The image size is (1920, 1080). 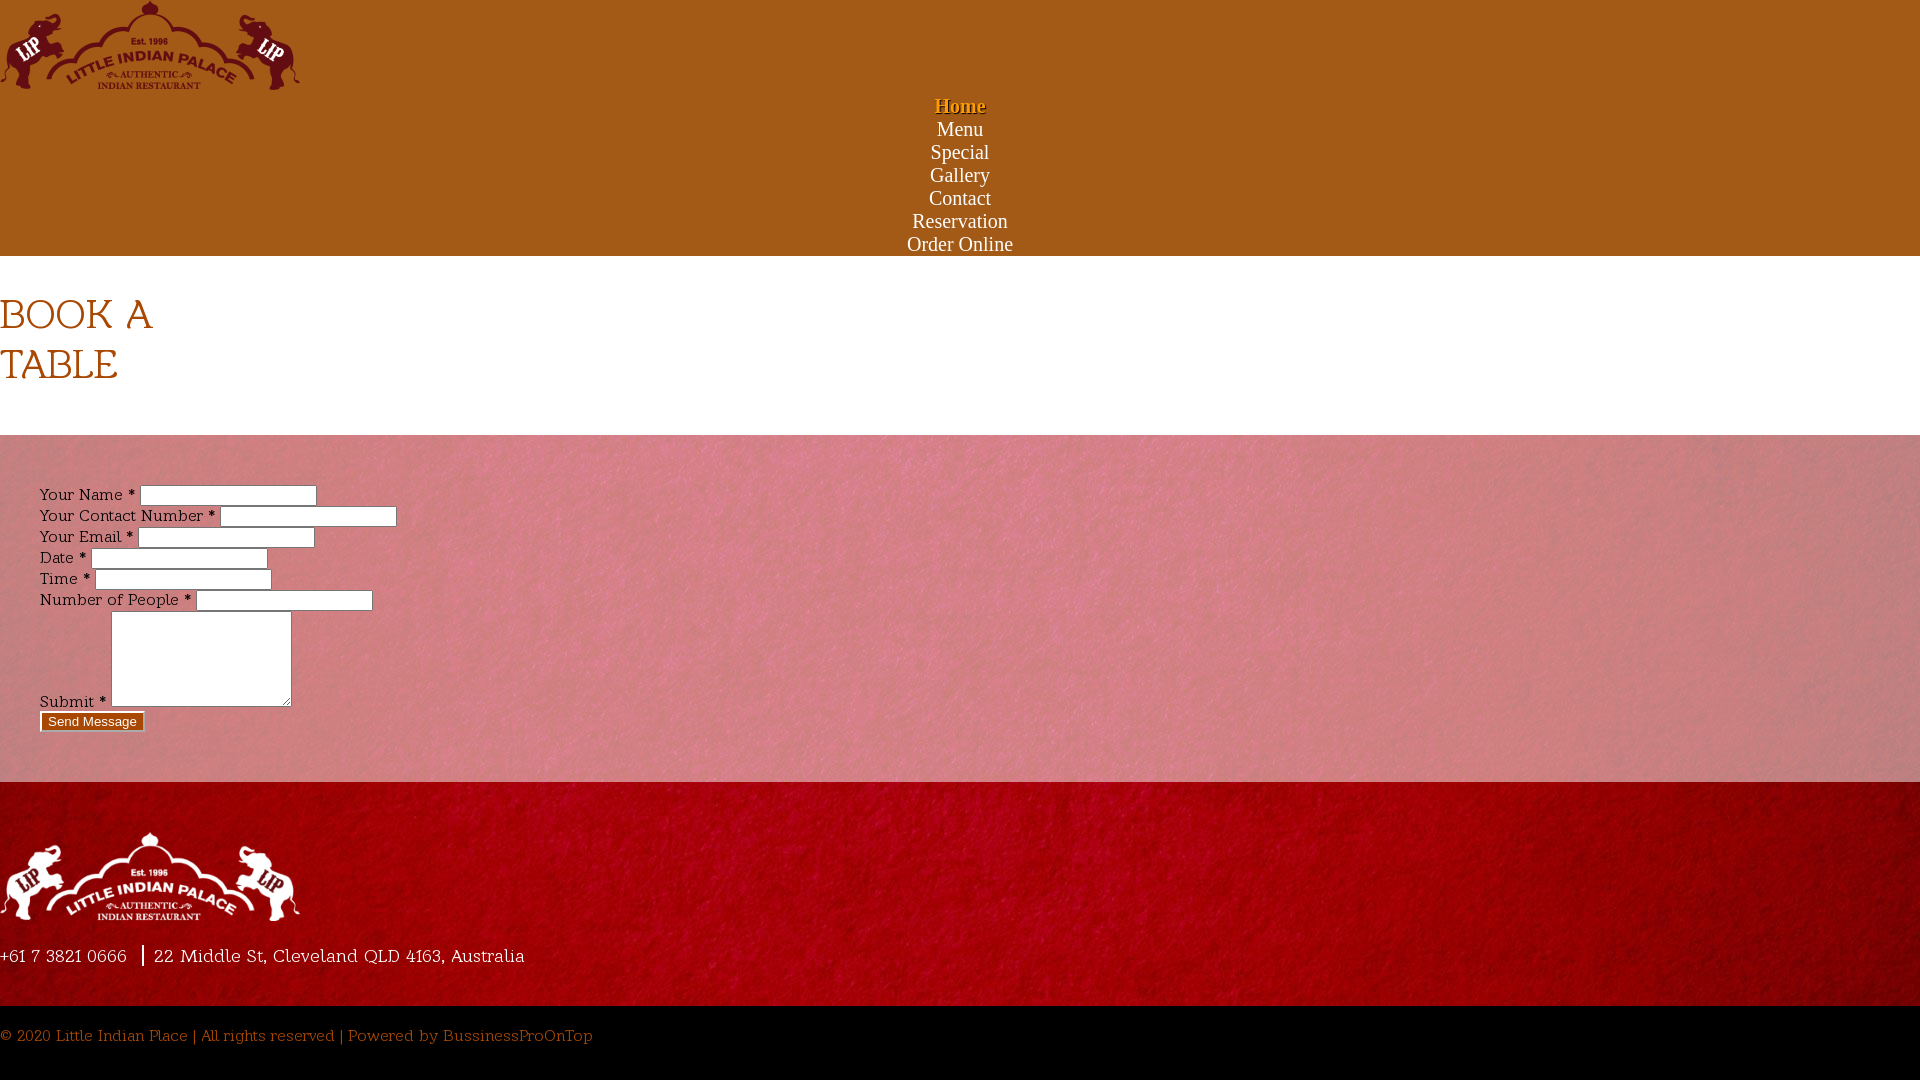 I want to click on Special, so click(x=960, y=152).